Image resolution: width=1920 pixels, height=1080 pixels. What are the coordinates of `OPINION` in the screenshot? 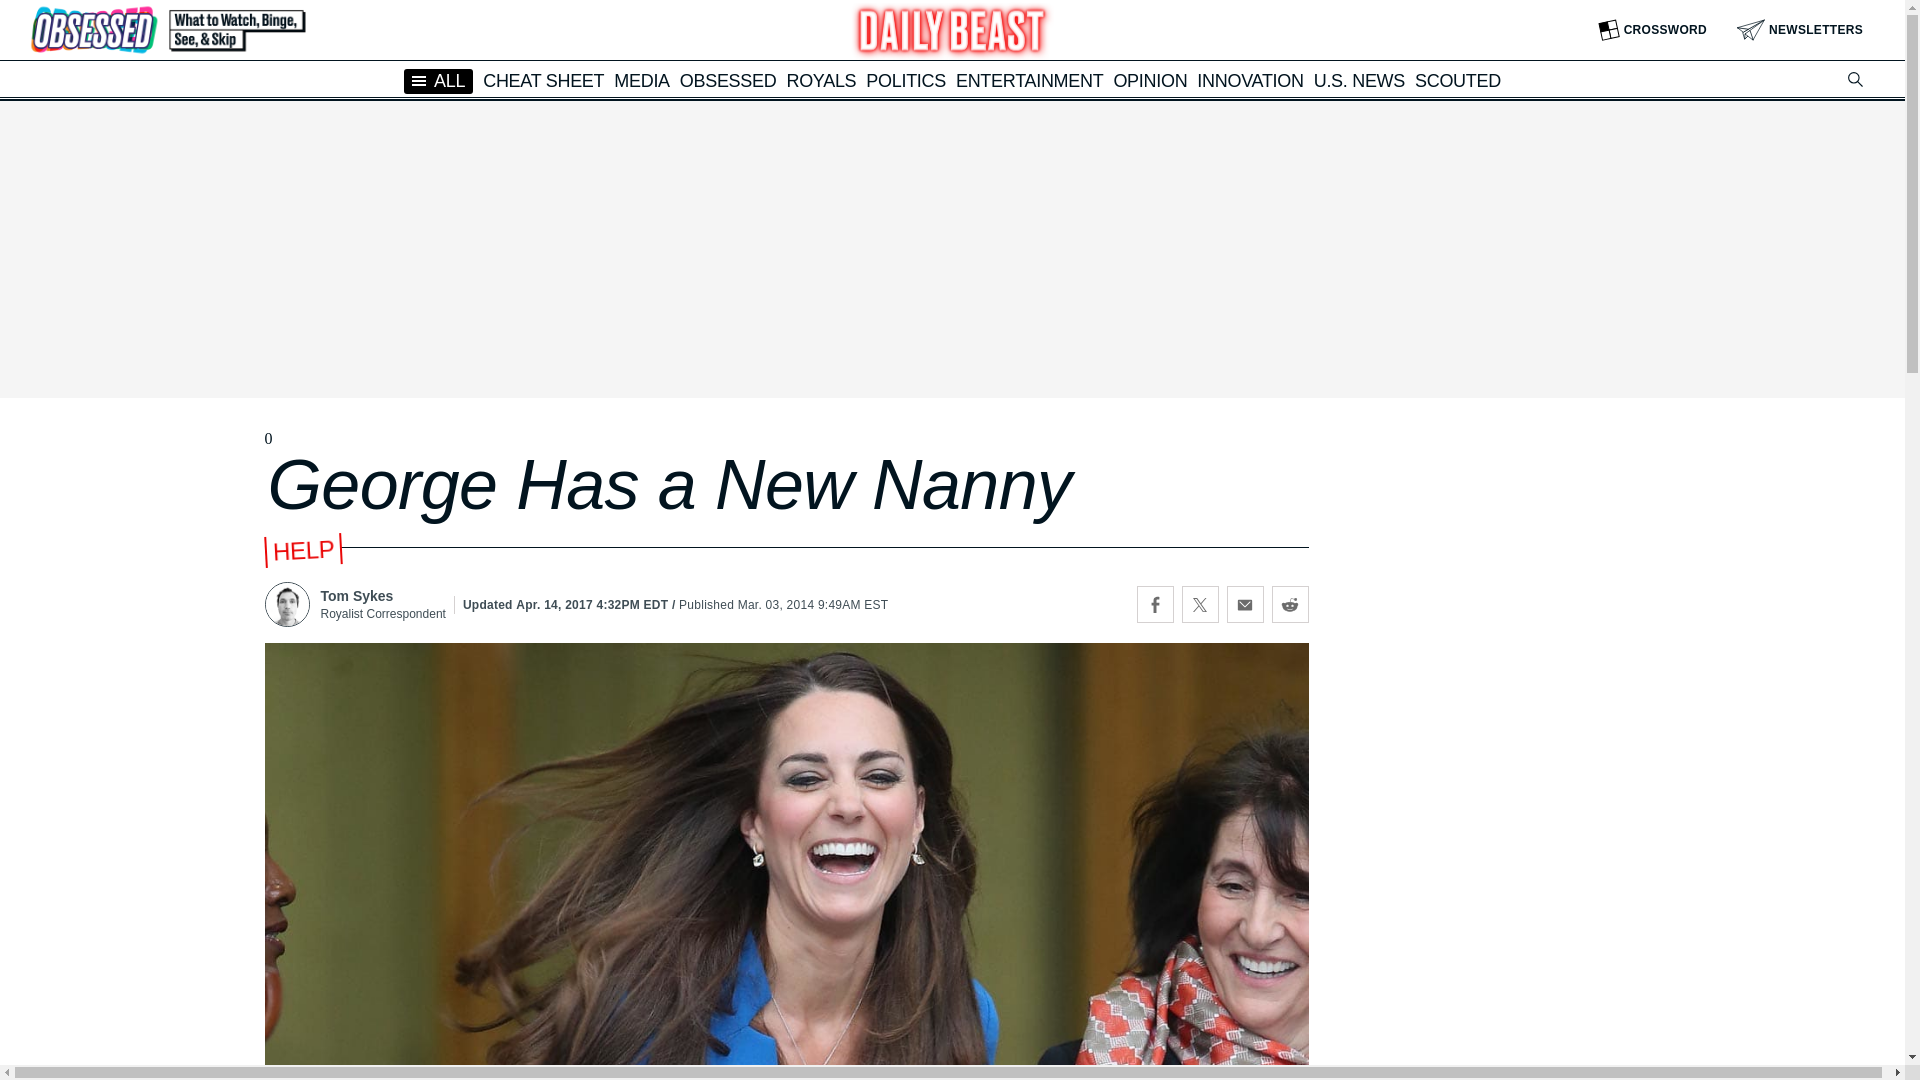 It's located at (1150, 80).